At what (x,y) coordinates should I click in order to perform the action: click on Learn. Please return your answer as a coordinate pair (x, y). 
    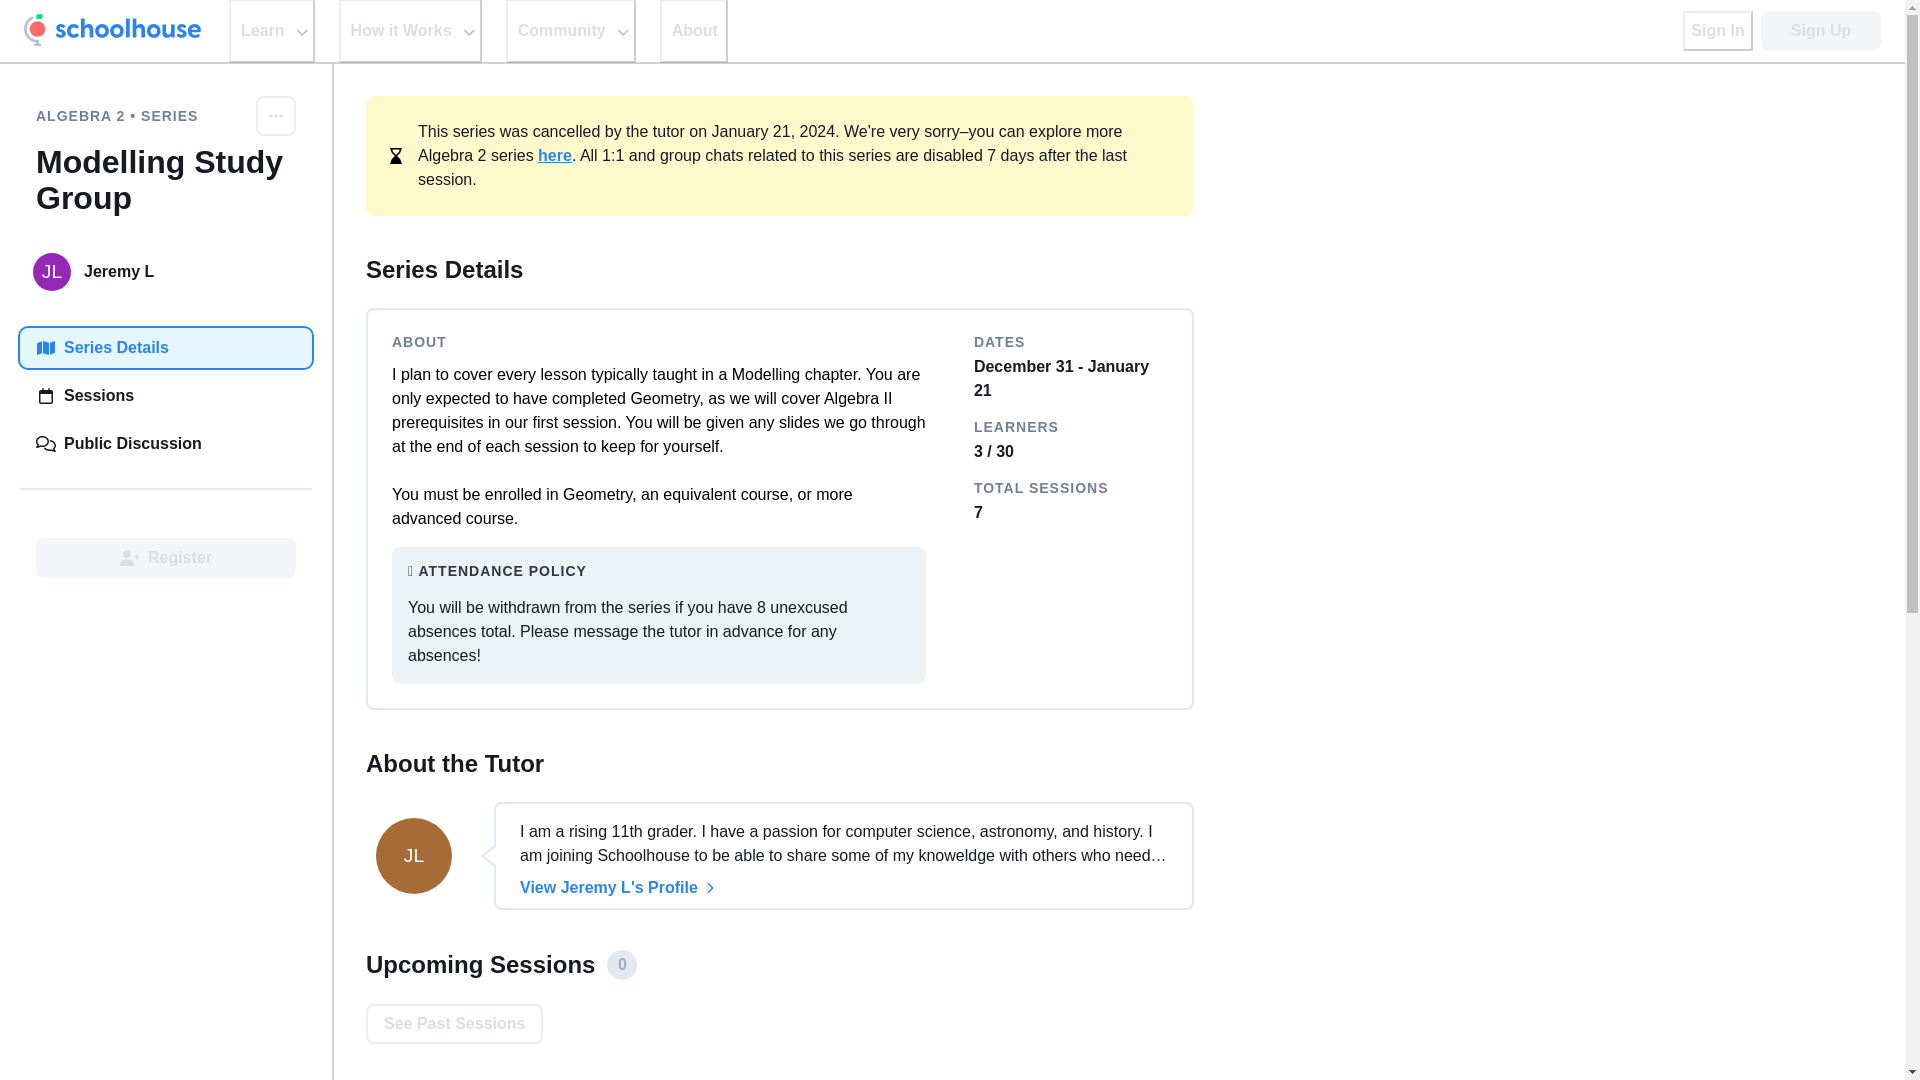
    Looking at the image, I should click on (271, 31).